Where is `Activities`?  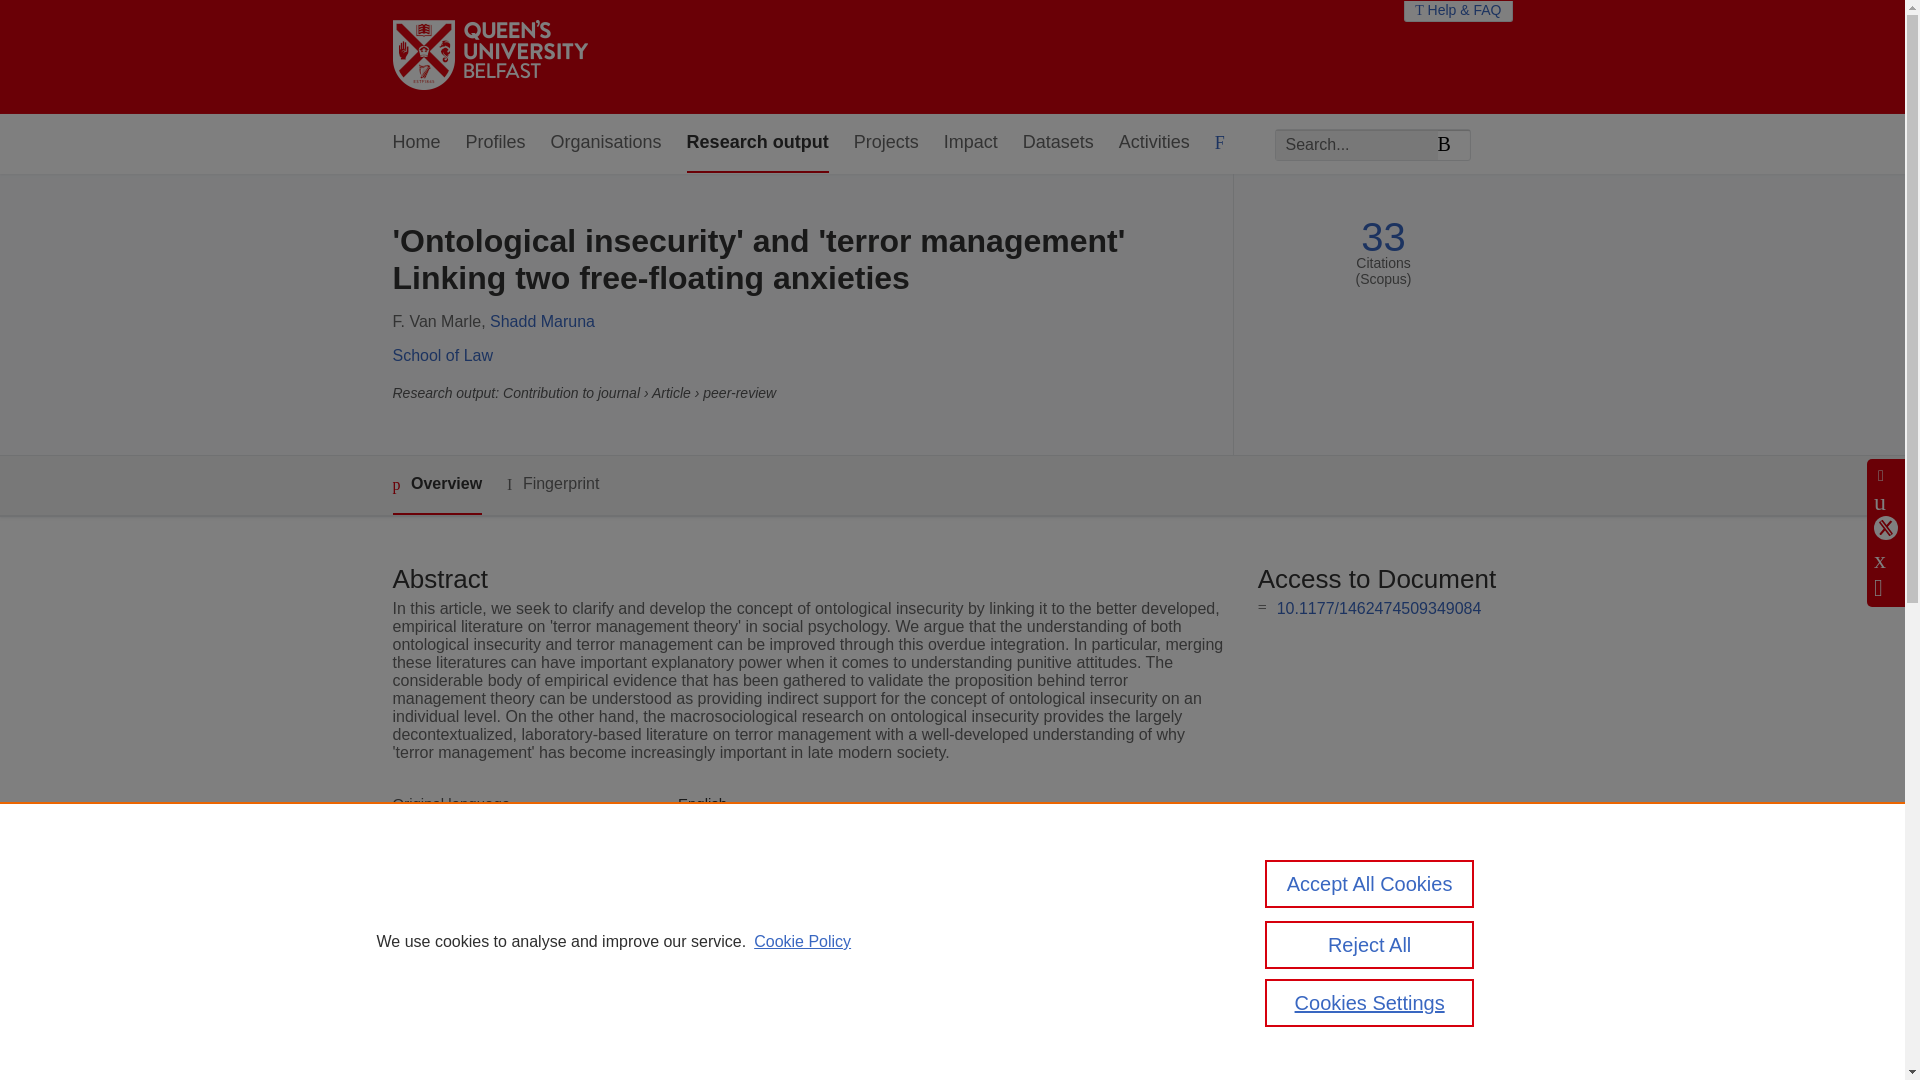
Activities is located at coordinates (1154, 143).